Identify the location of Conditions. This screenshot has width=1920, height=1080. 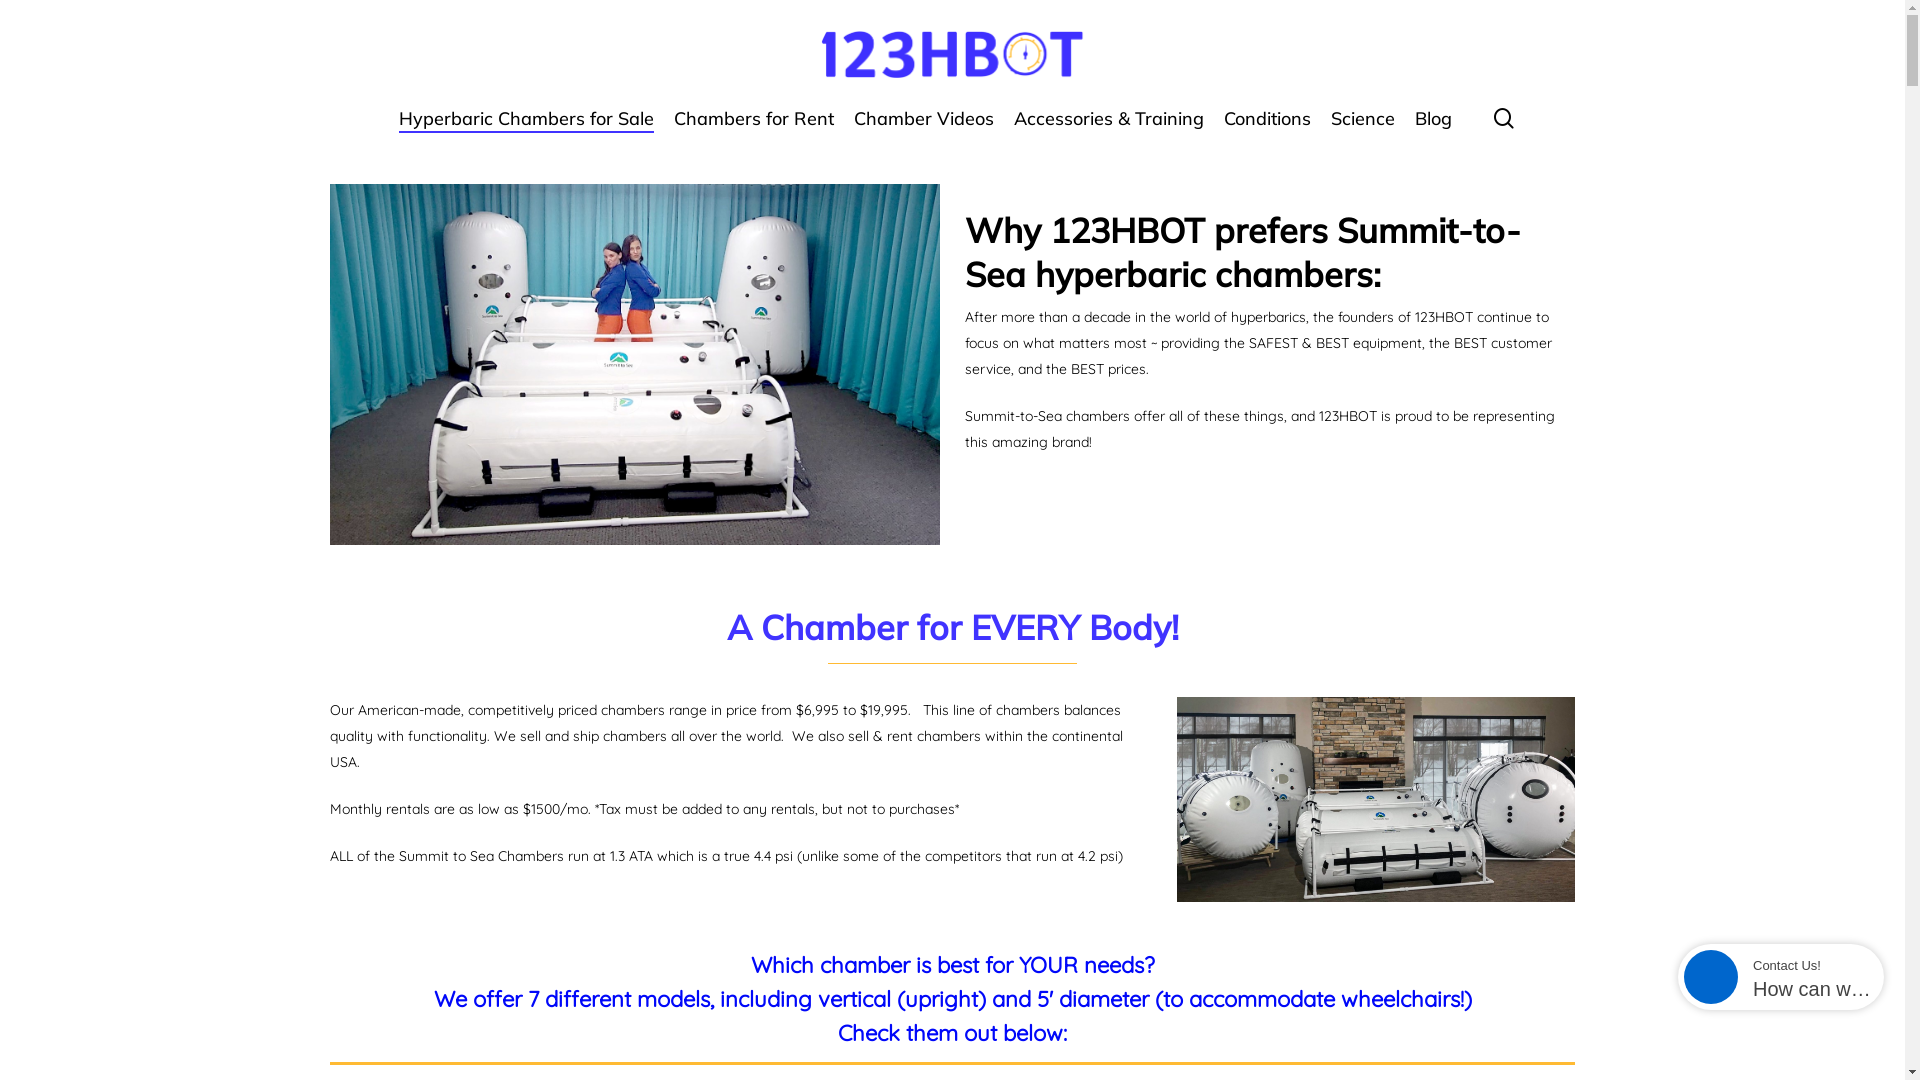
(1268, 129).